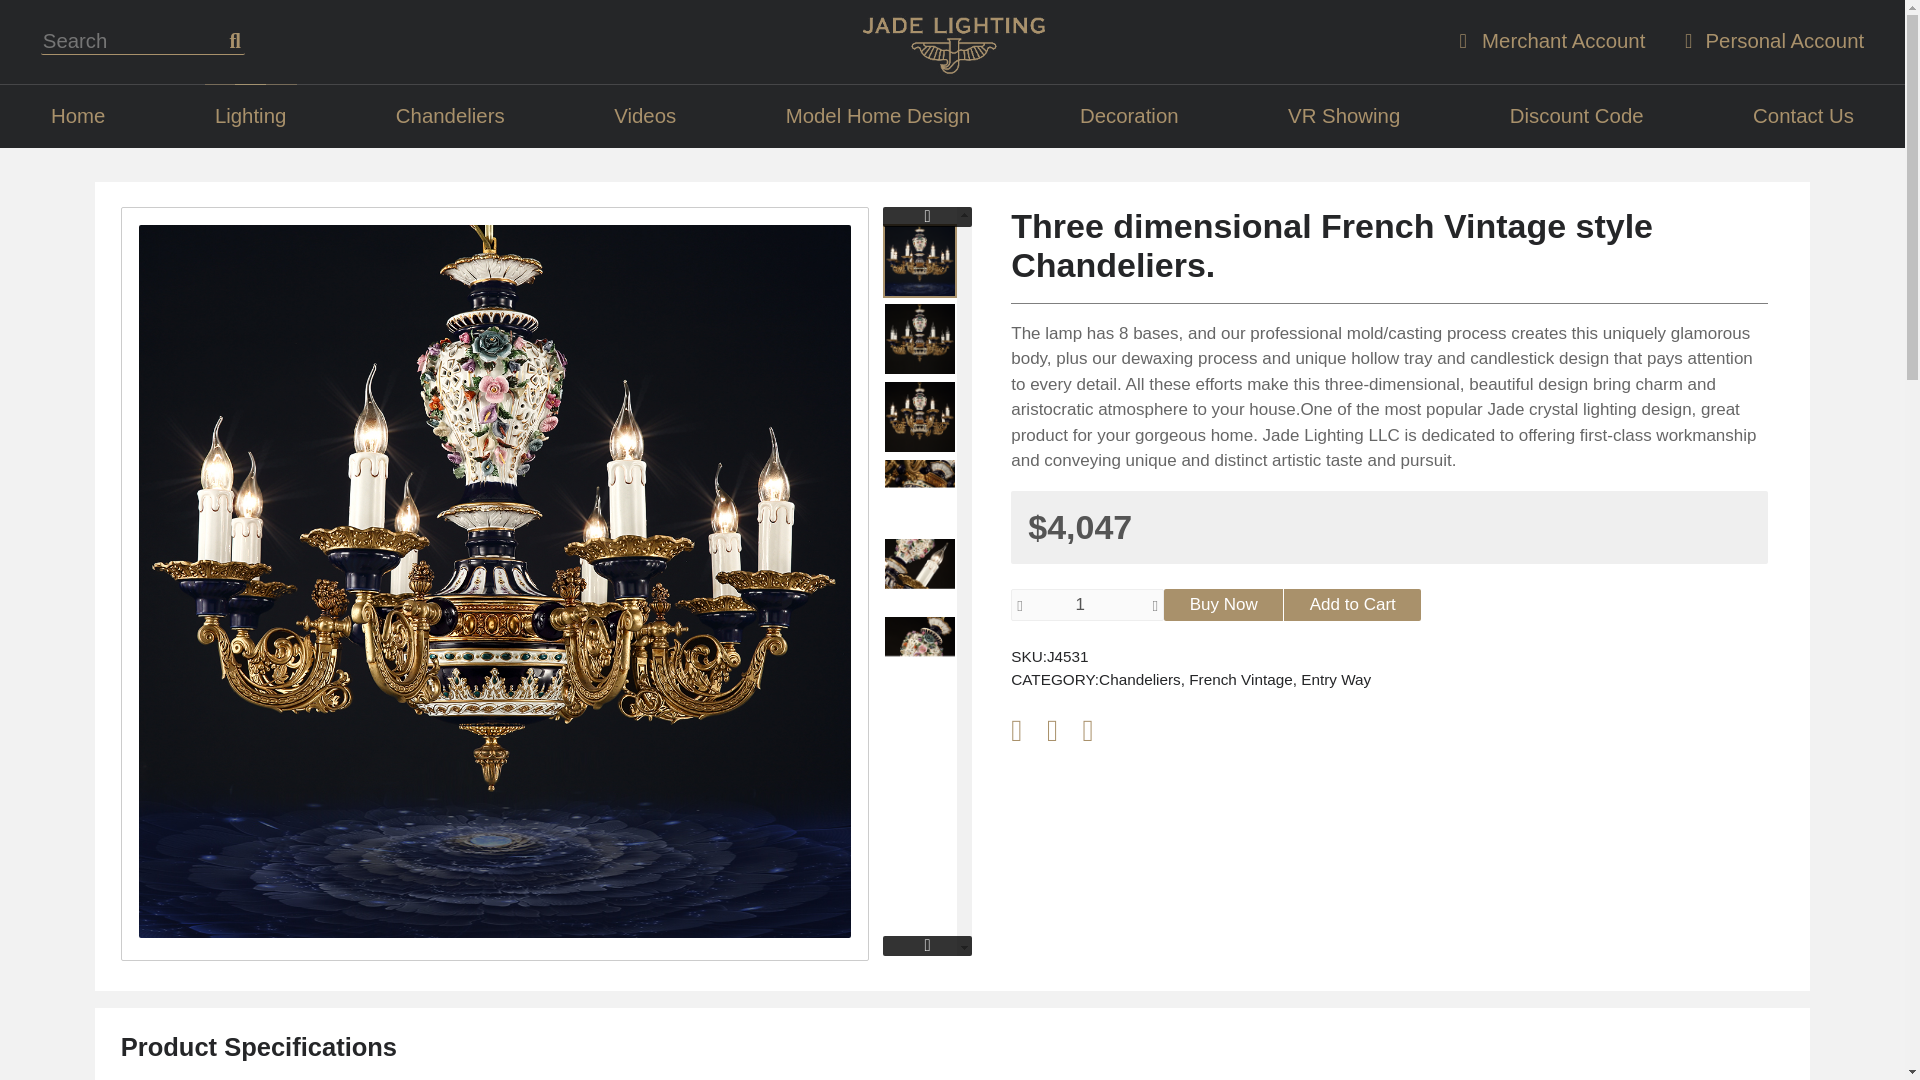  What do you see at coordinates (1222, 604) in the screenshot?
I see `Buy Now` at bounding box center [1222, 604].